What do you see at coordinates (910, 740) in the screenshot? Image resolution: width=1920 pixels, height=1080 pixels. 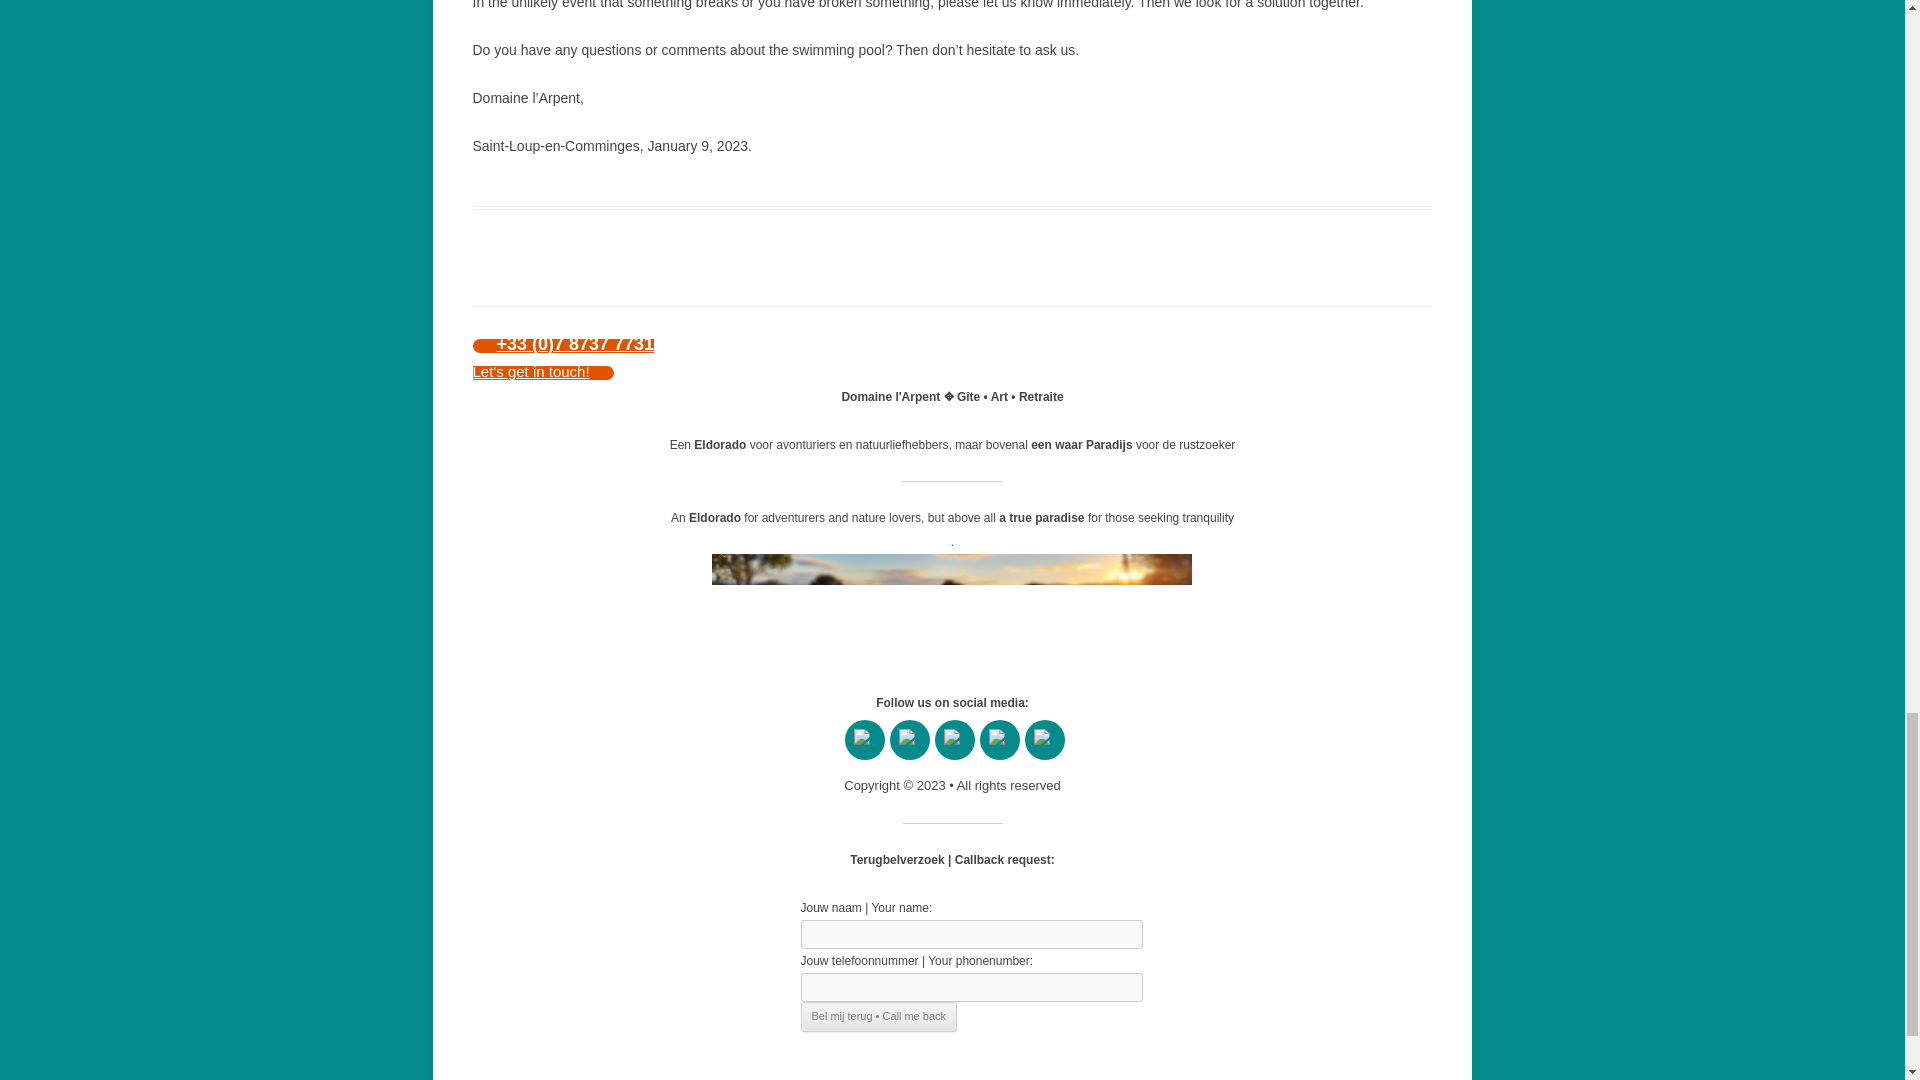 I see `YouTube` at bounding box center [910, 740].